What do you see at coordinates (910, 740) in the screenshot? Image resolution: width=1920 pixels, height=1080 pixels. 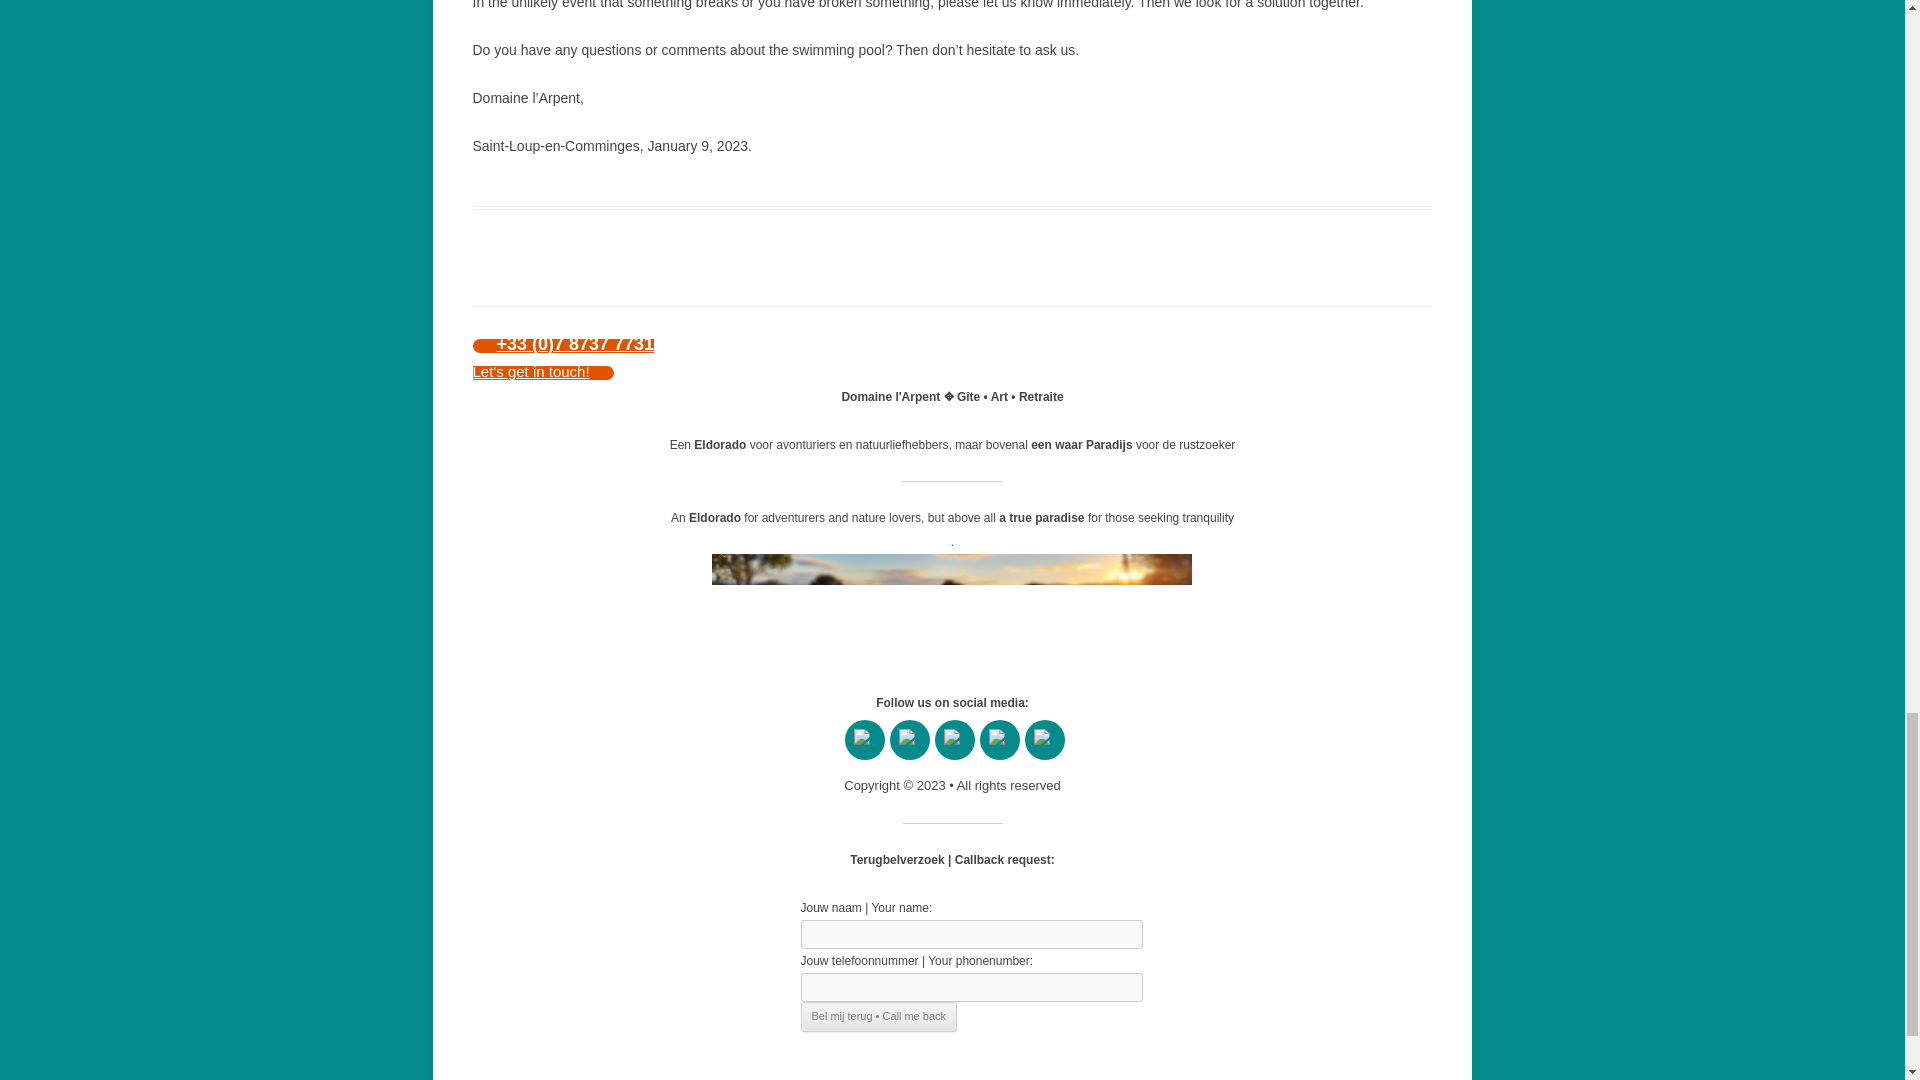 I see `YouTube` at bounding box center [910, 740].